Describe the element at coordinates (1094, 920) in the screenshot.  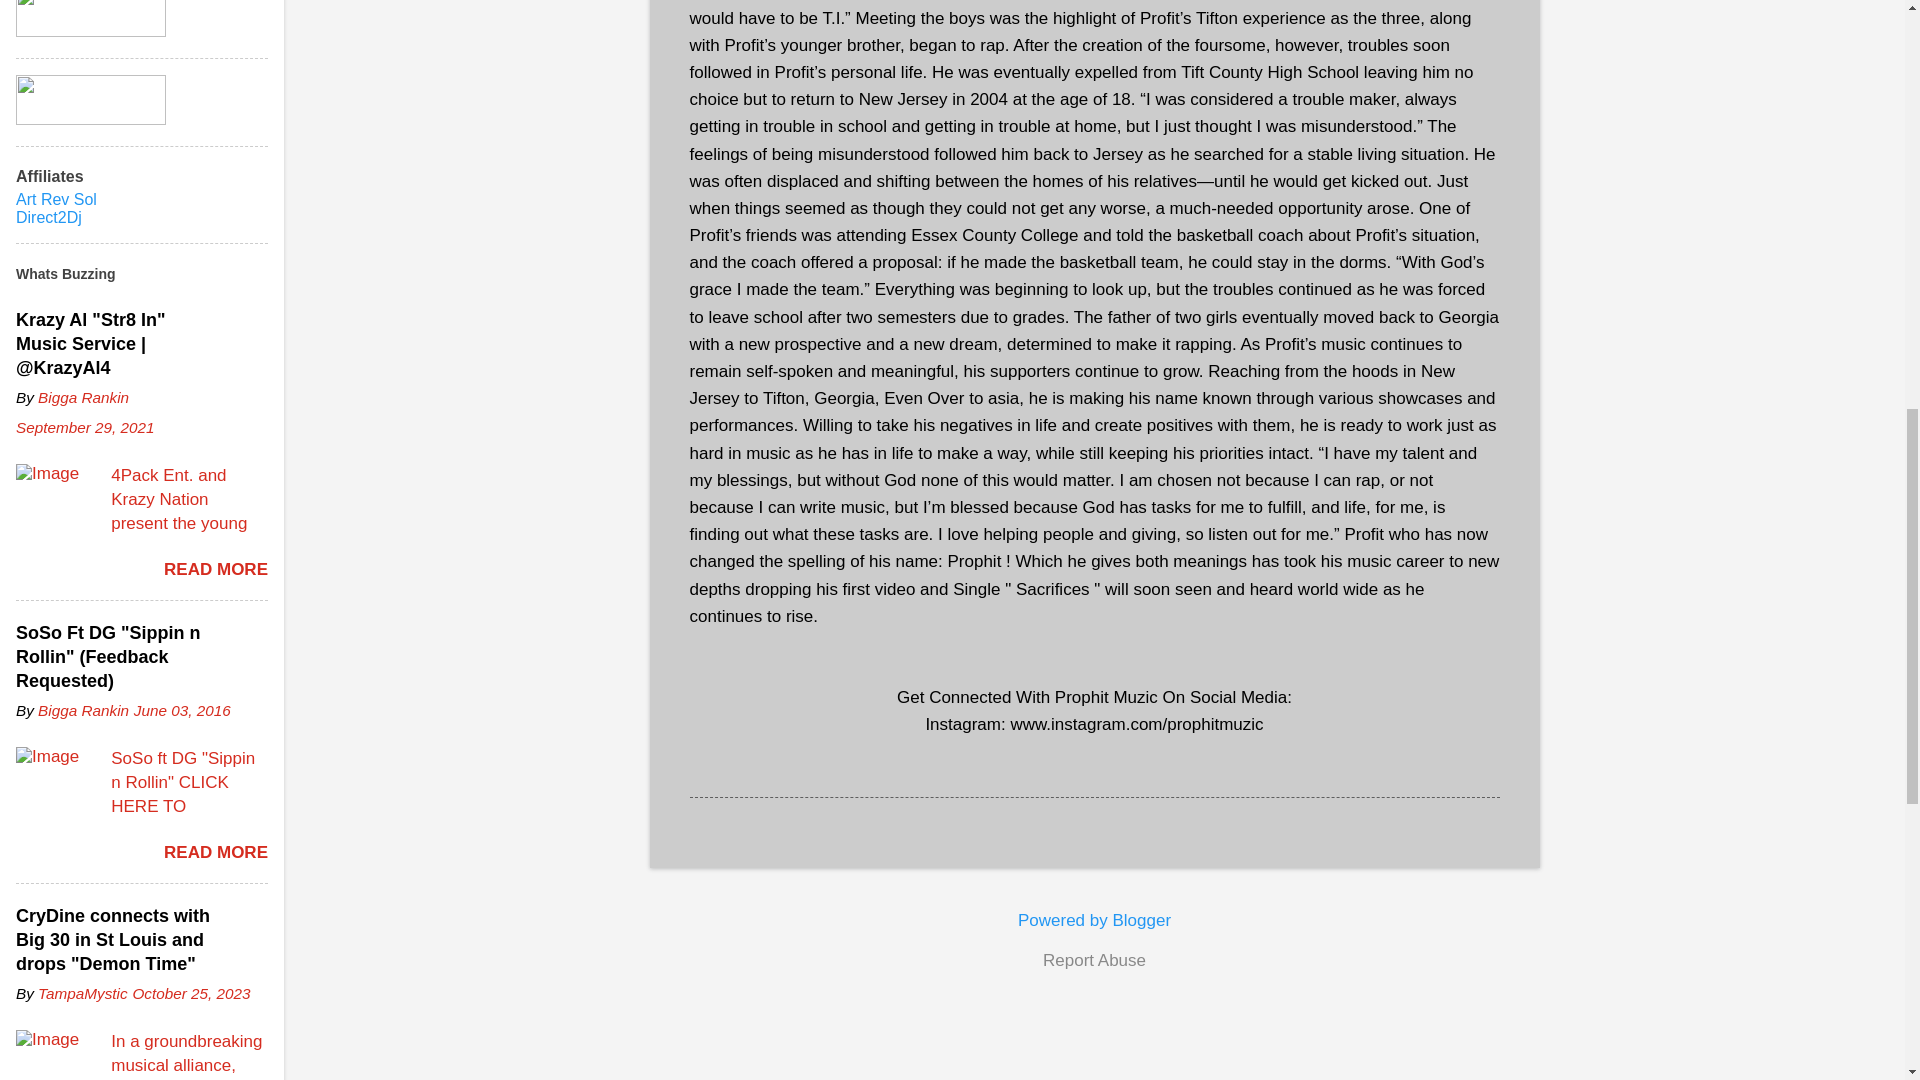
I see `Powered by Blogger` at that location.